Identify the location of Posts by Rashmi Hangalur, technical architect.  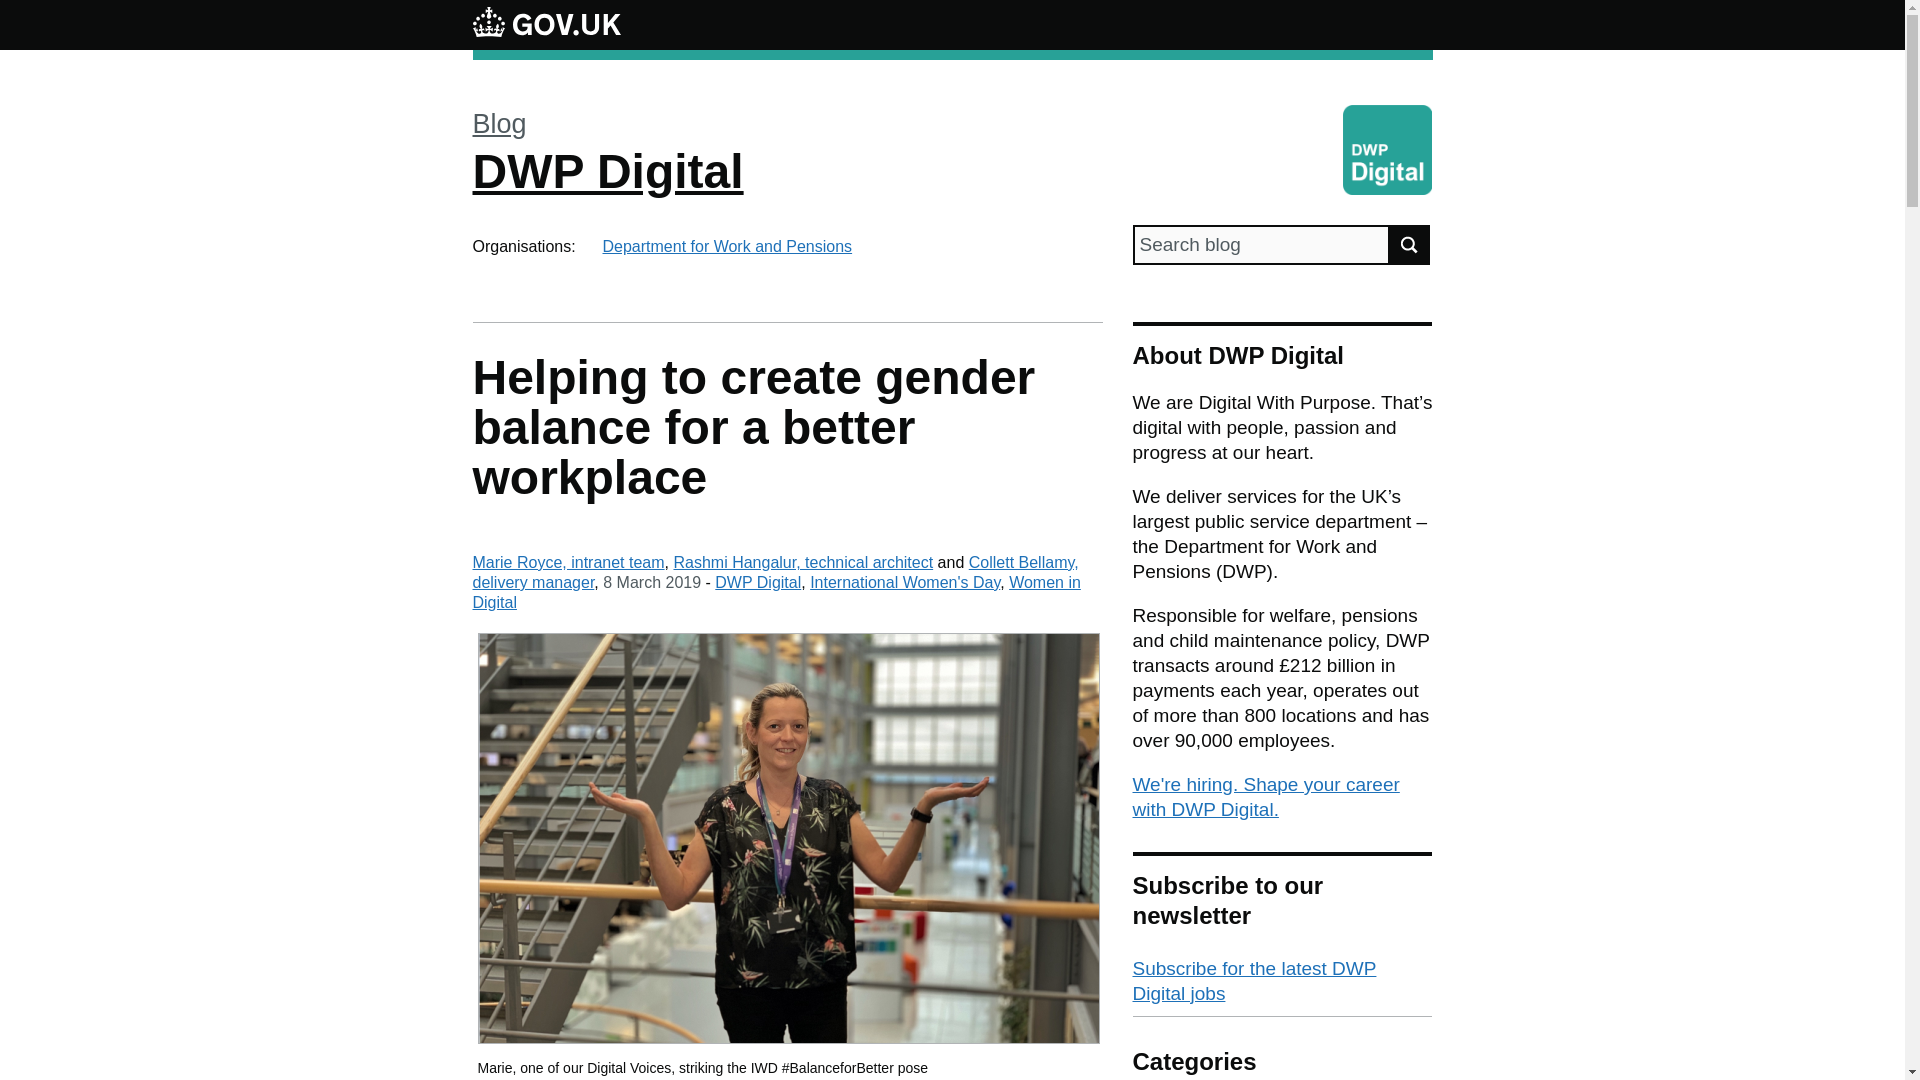
(803, 562).